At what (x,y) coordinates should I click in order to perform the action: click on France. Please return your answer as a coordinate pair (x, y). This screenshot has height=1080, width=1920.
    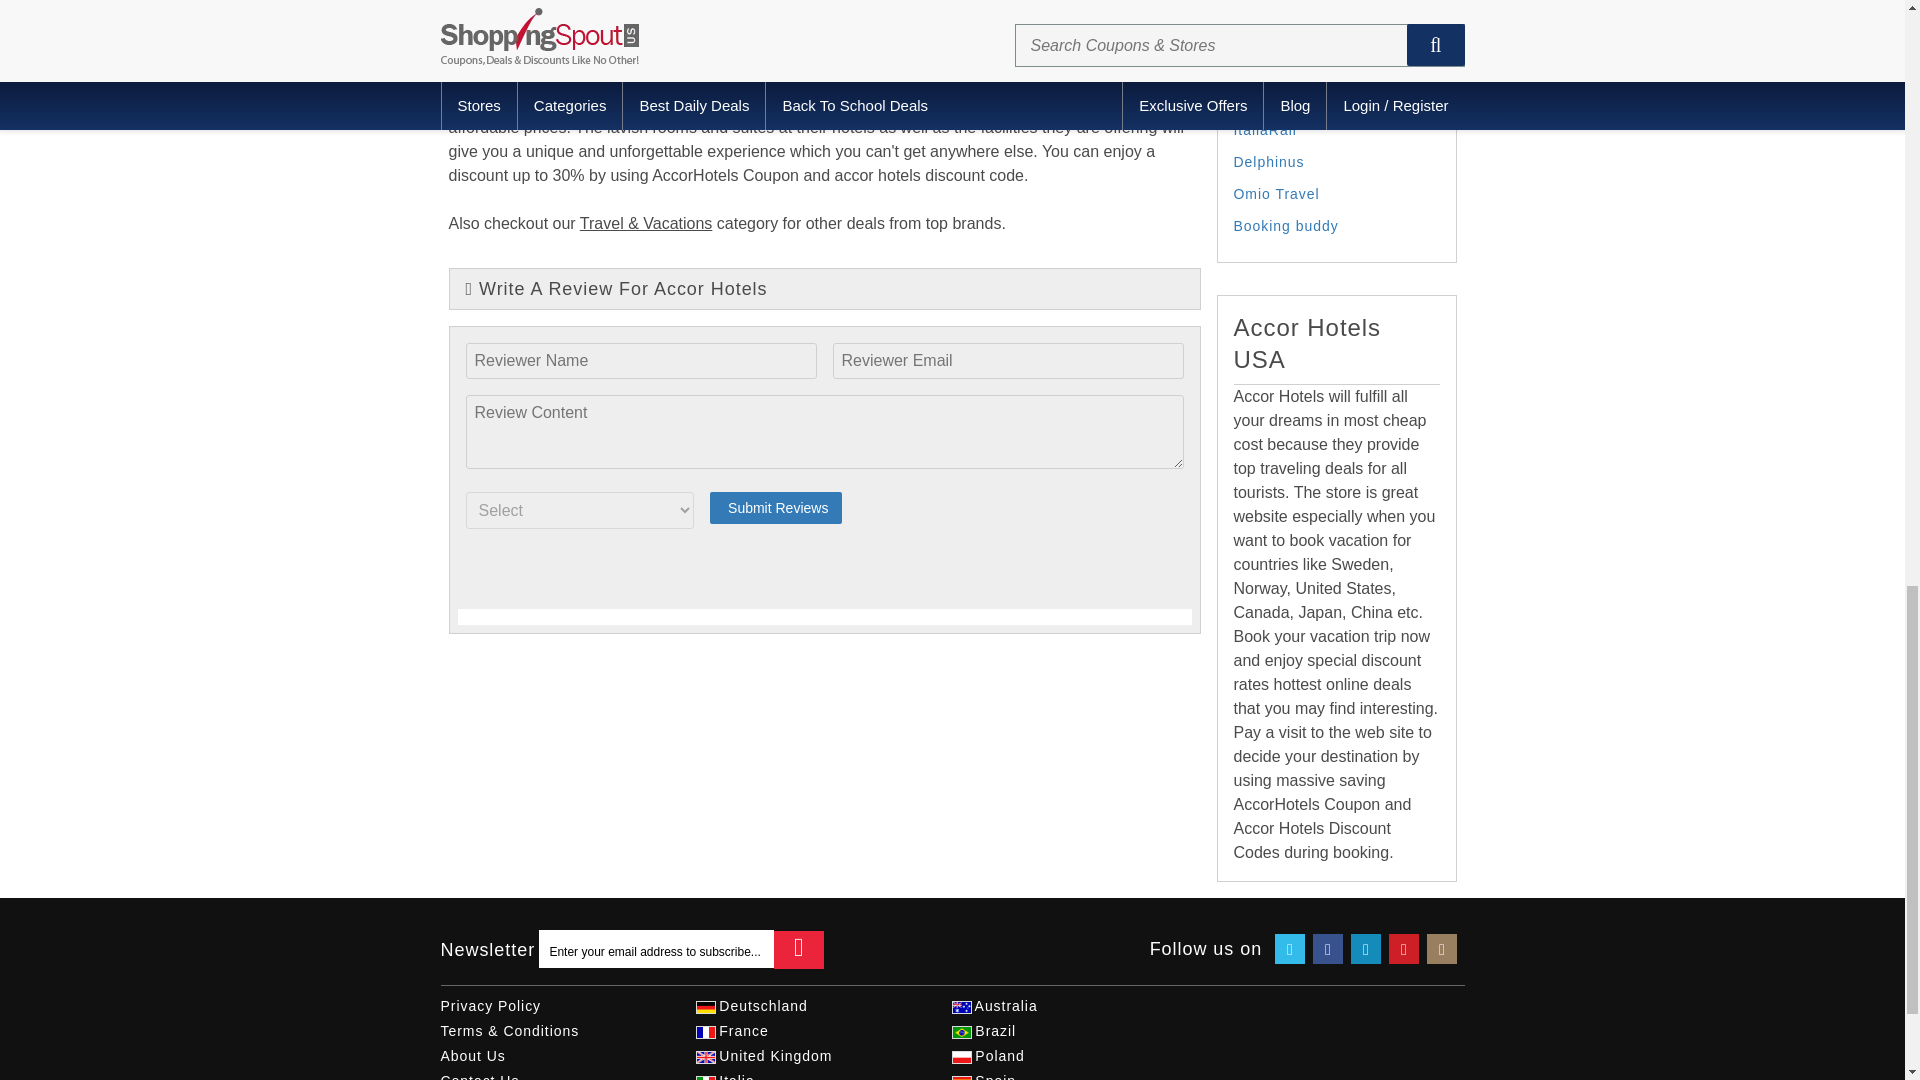
    Looking at the image, I should click on (704, 1032).